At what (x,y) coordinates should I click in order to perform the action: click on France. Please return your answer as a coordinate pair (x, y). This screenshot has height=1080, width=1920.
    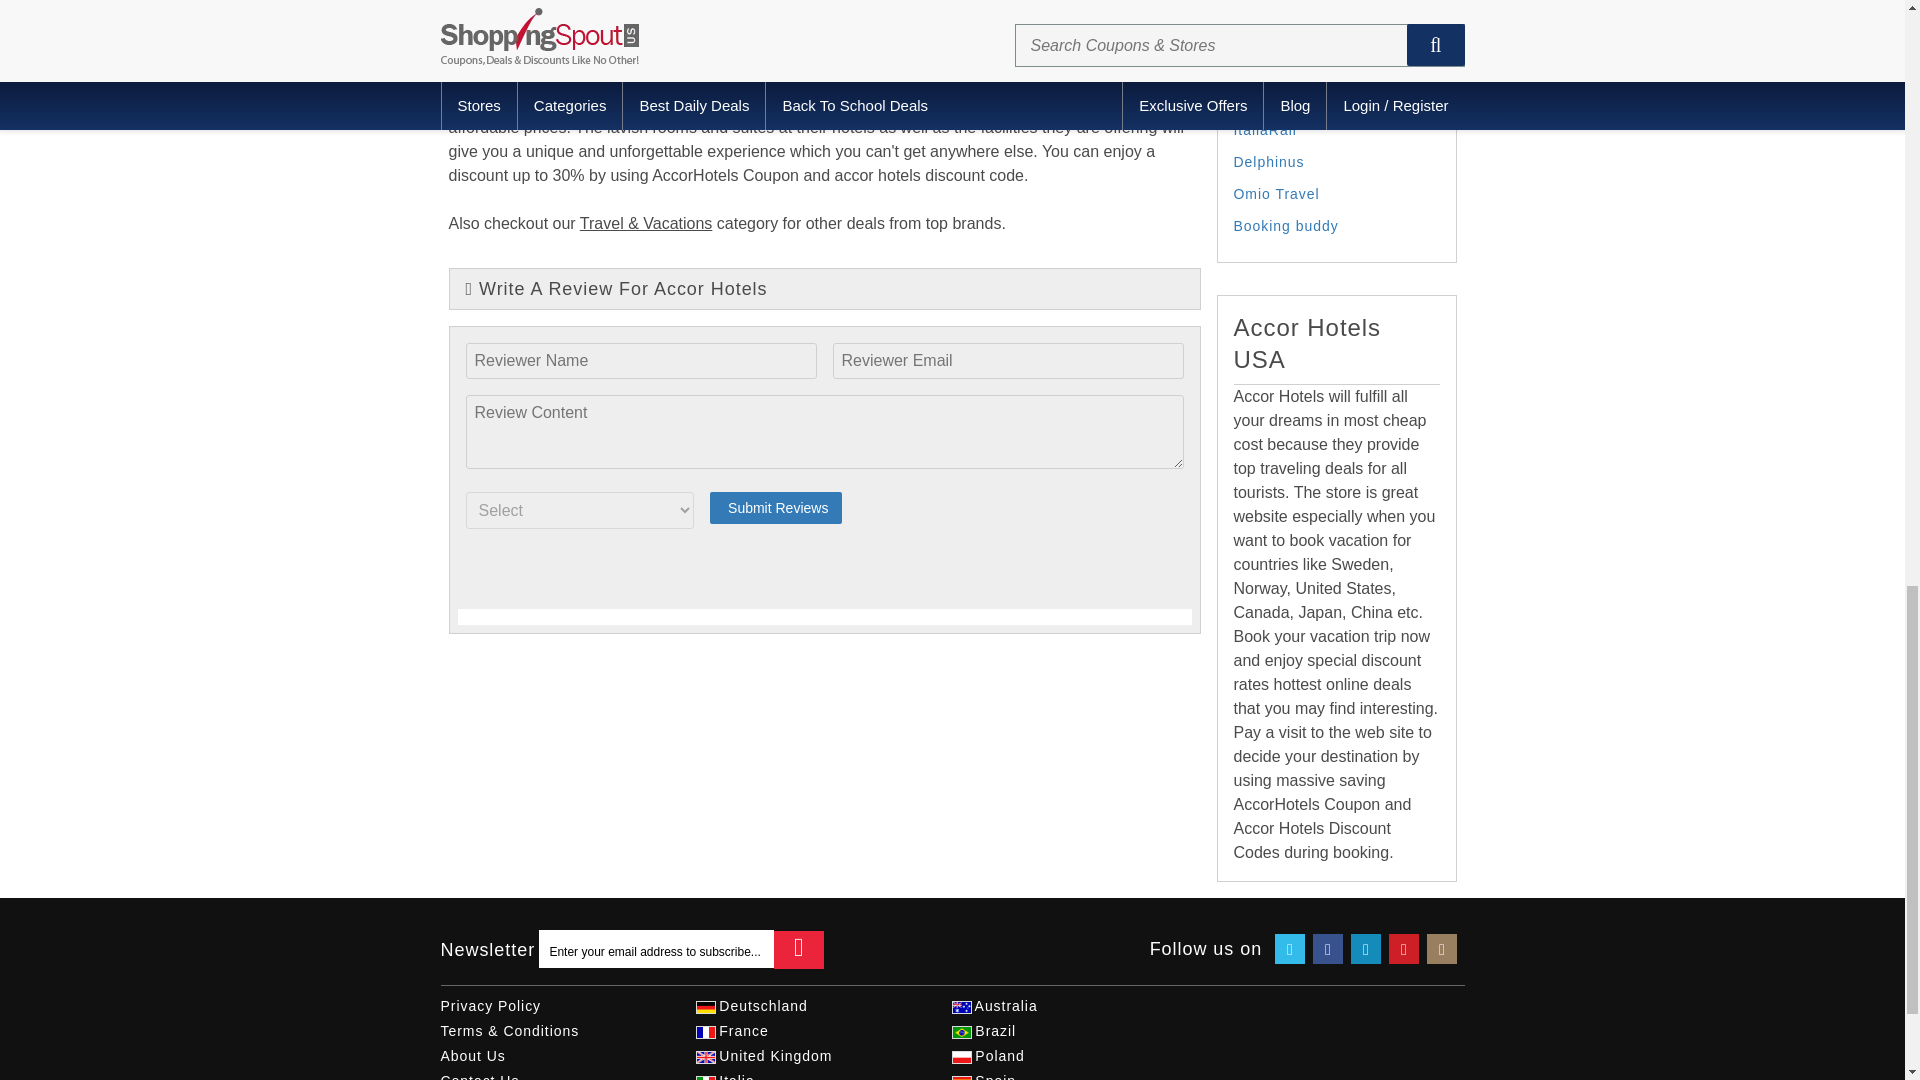
    Looking at the image, I should click on (704, 1032).